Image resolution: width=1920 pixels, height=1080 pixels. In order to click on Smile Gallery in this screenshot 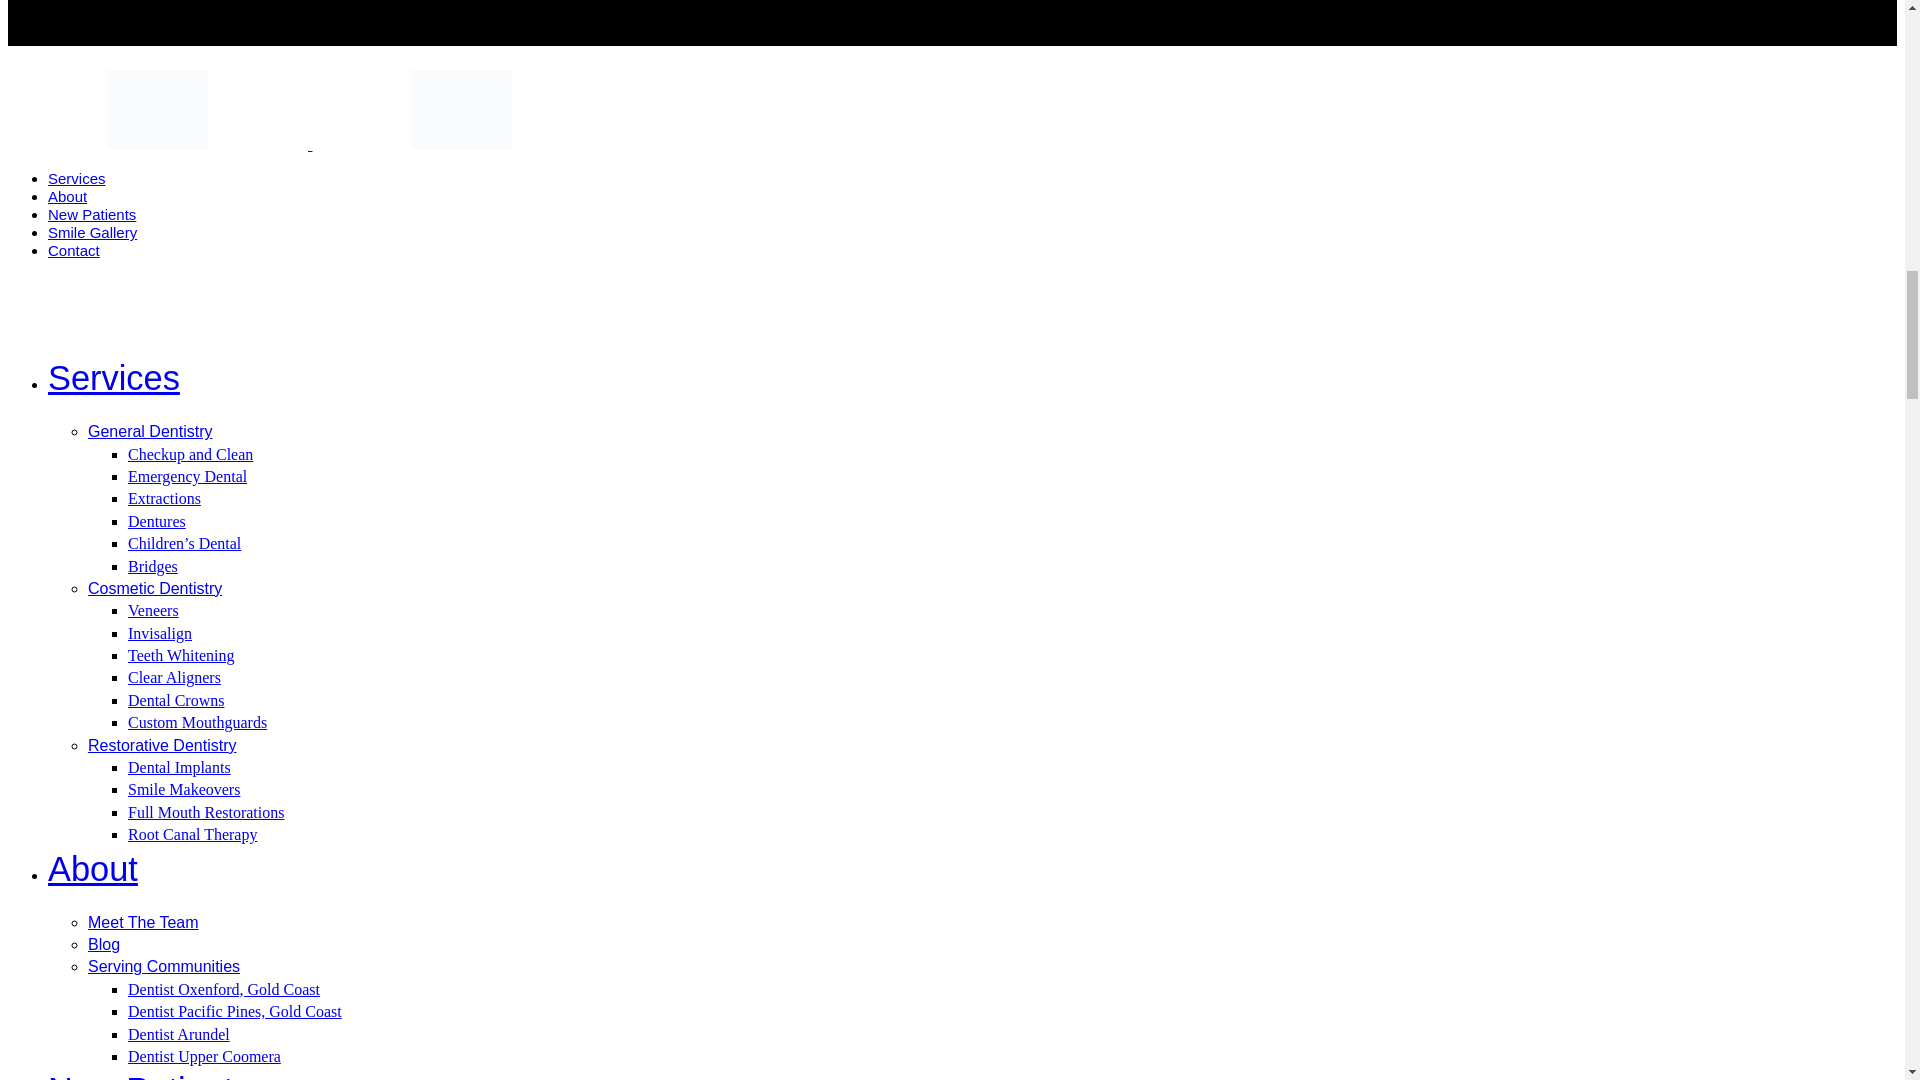, I will do `click(92, 232)`.